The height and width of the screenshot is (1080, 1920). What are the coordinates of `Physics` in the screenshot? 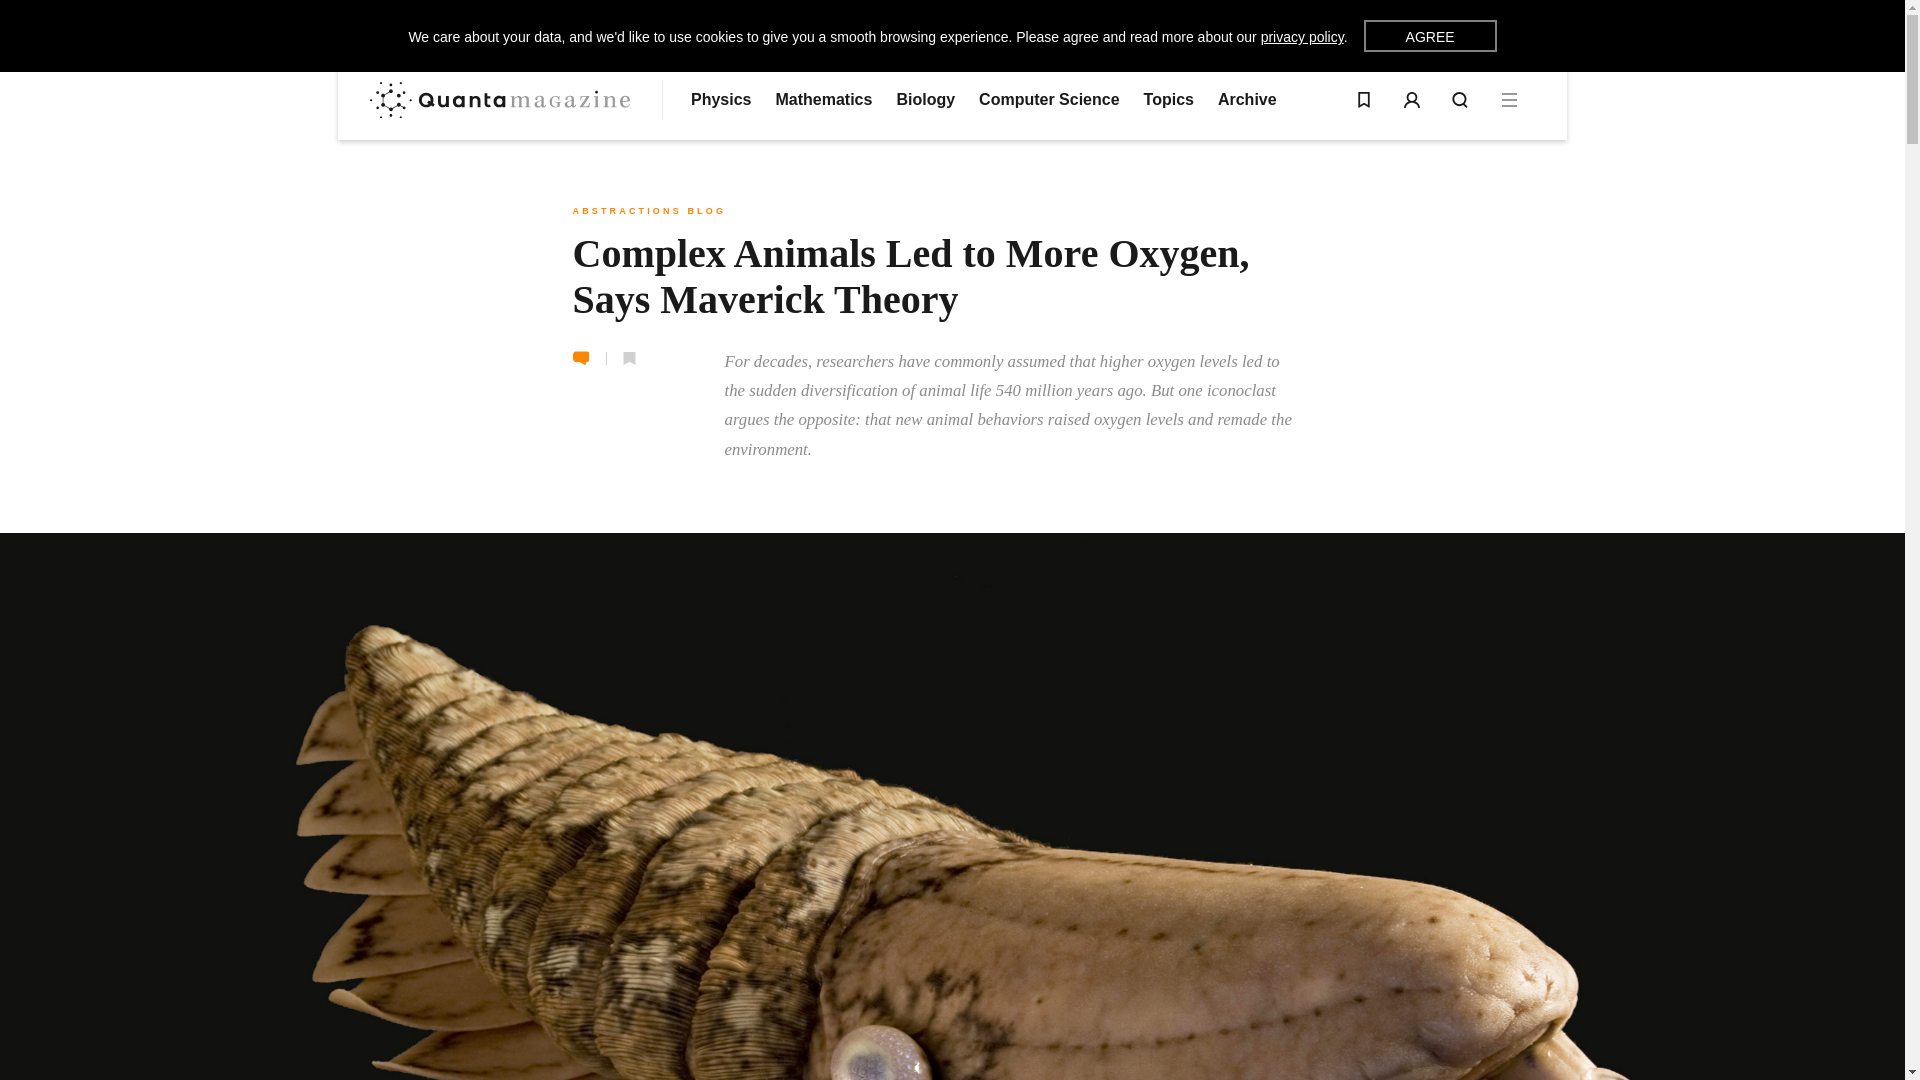 It's located at (720, 100).